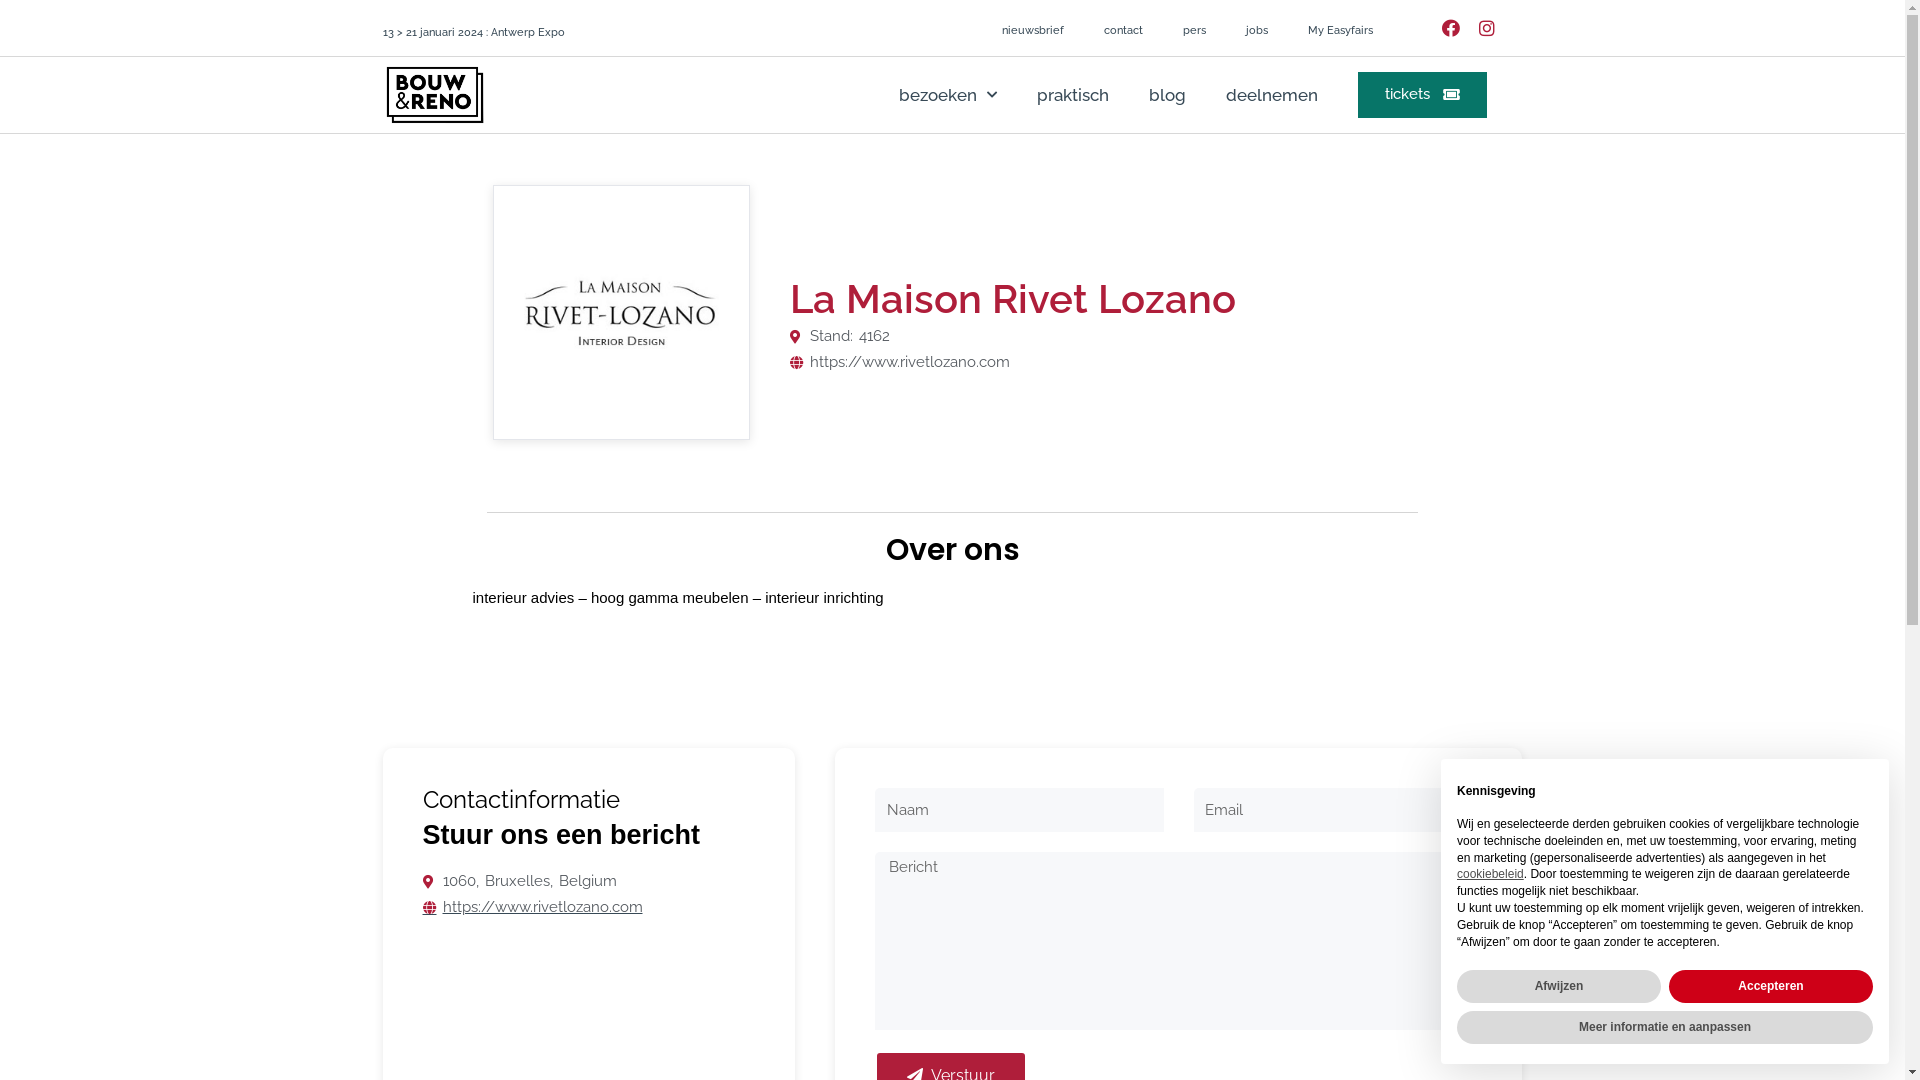 This screenshot has width=1920, height=1080. I want to click on nieuwsbrief, so click(1033, 31).